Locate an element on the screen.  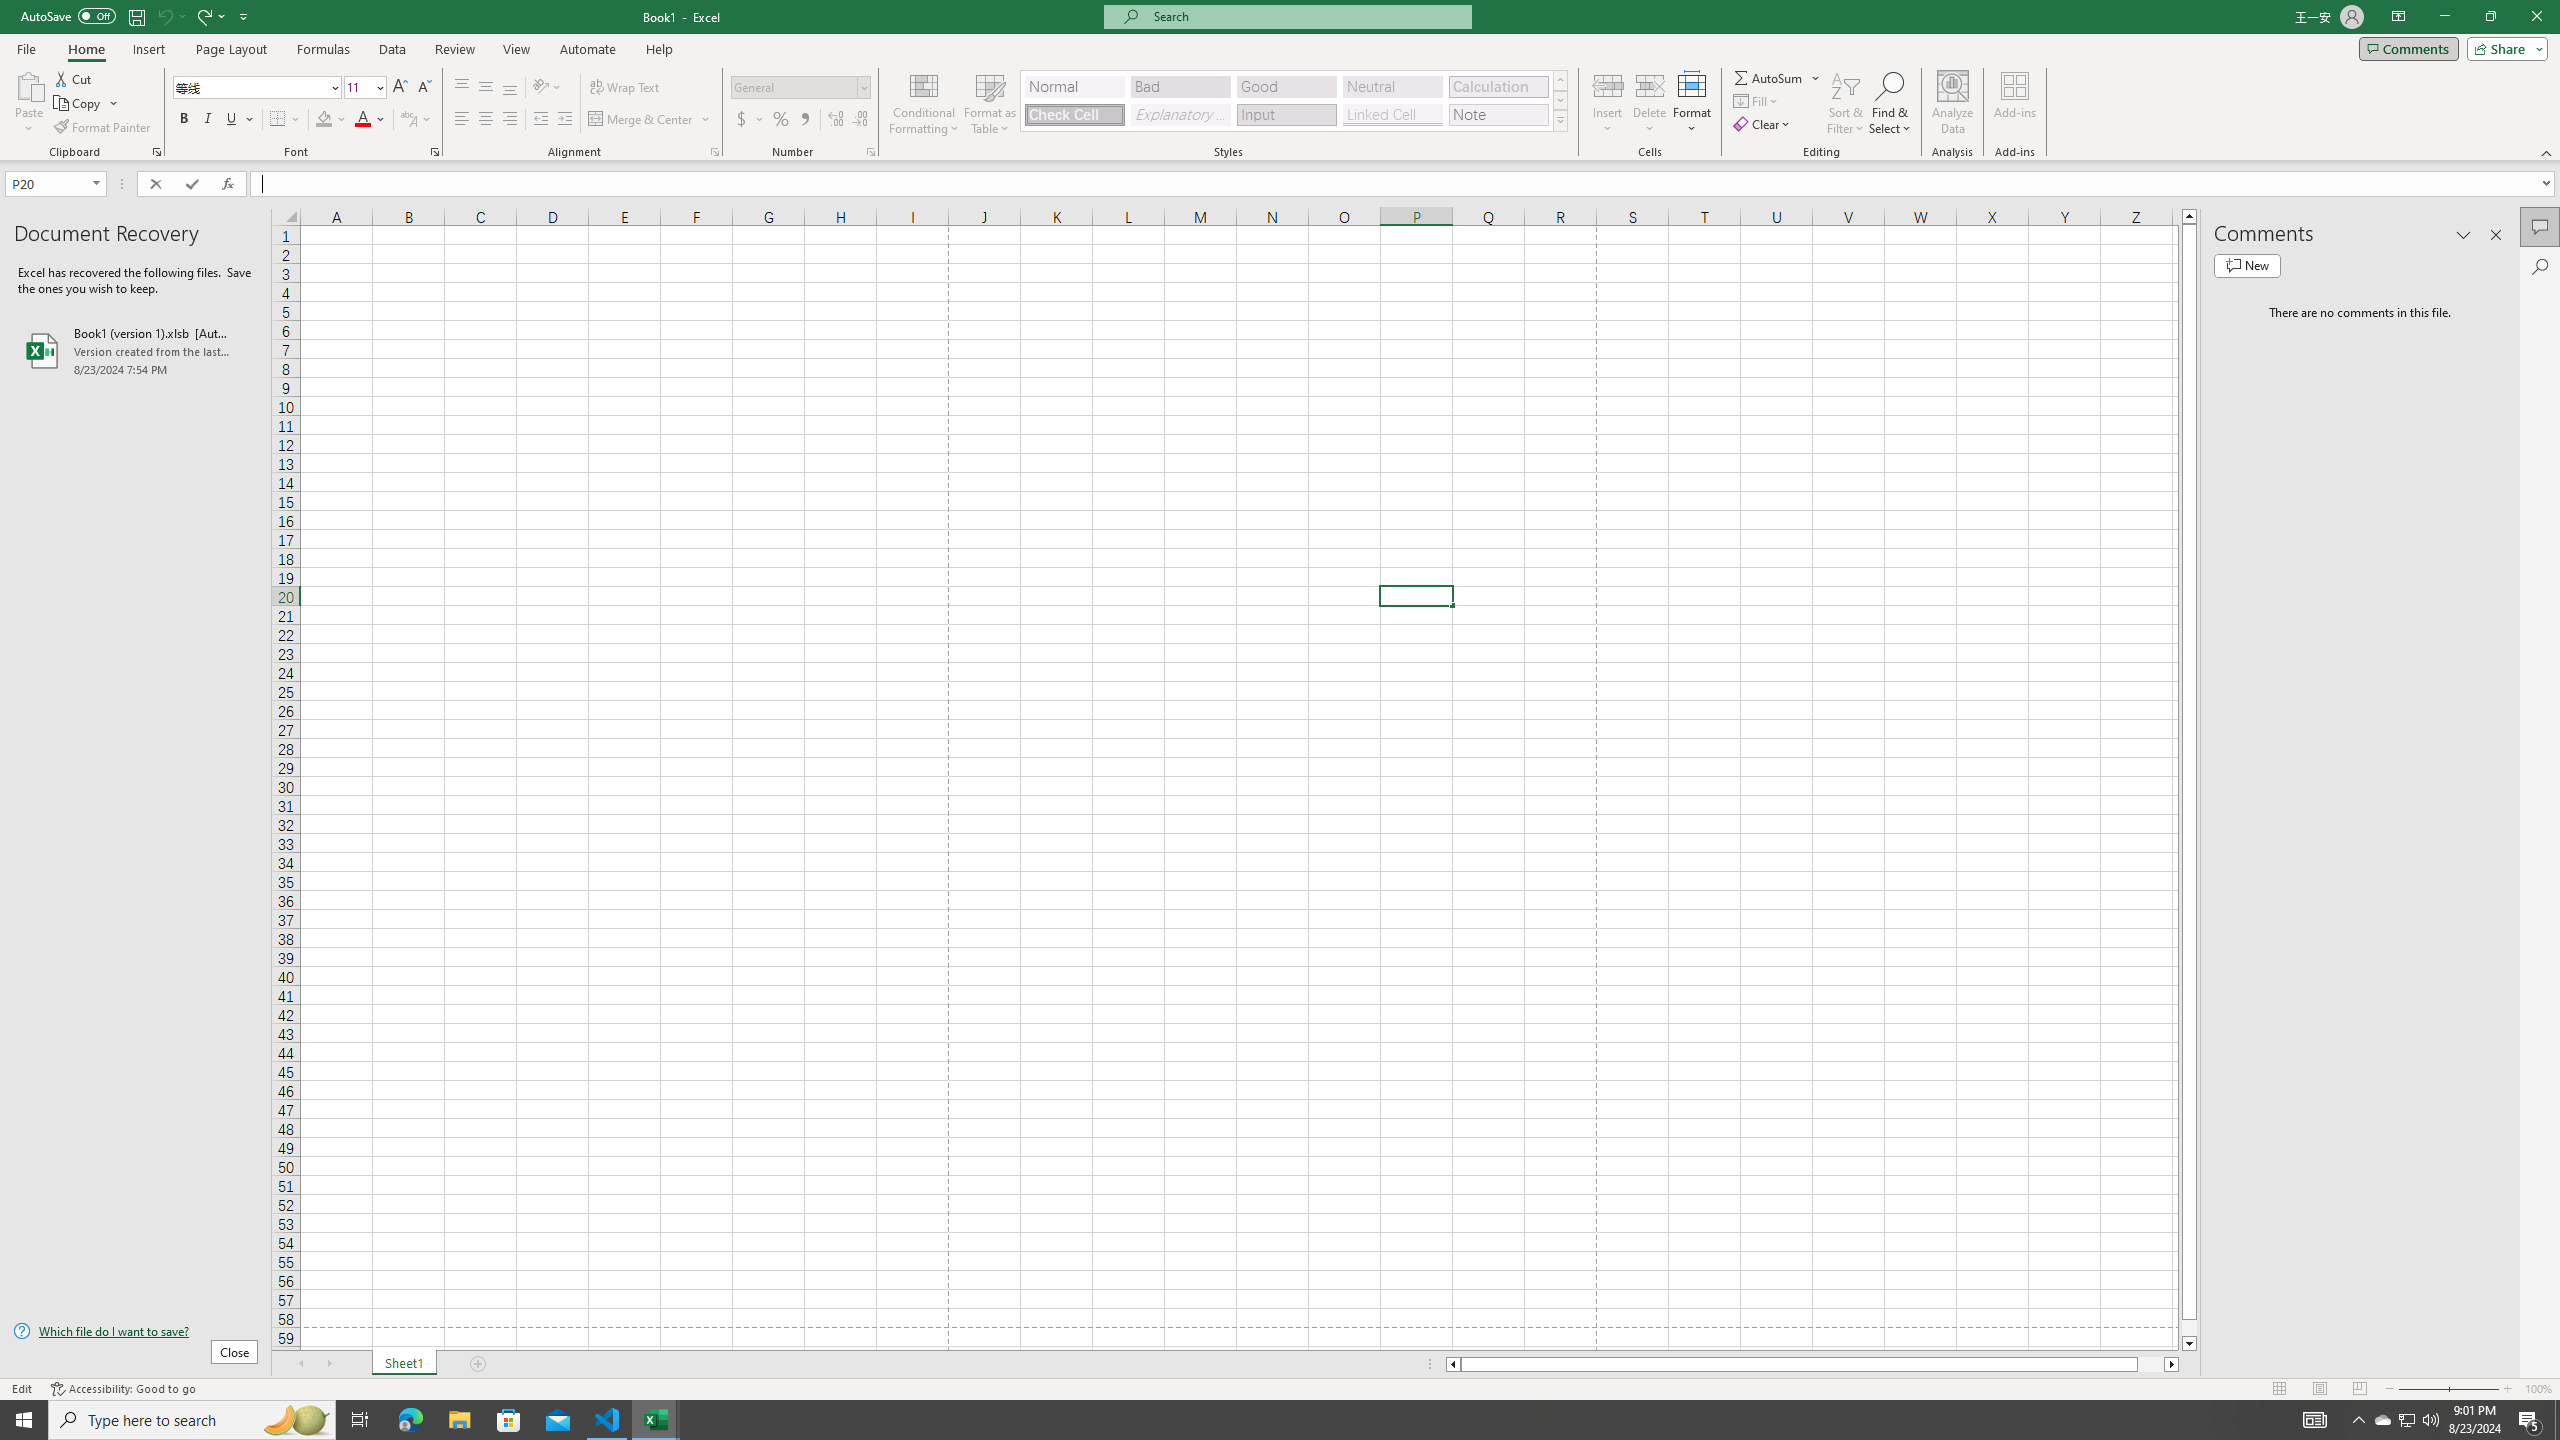
Wrap Text is located at coordinates (626, 88).